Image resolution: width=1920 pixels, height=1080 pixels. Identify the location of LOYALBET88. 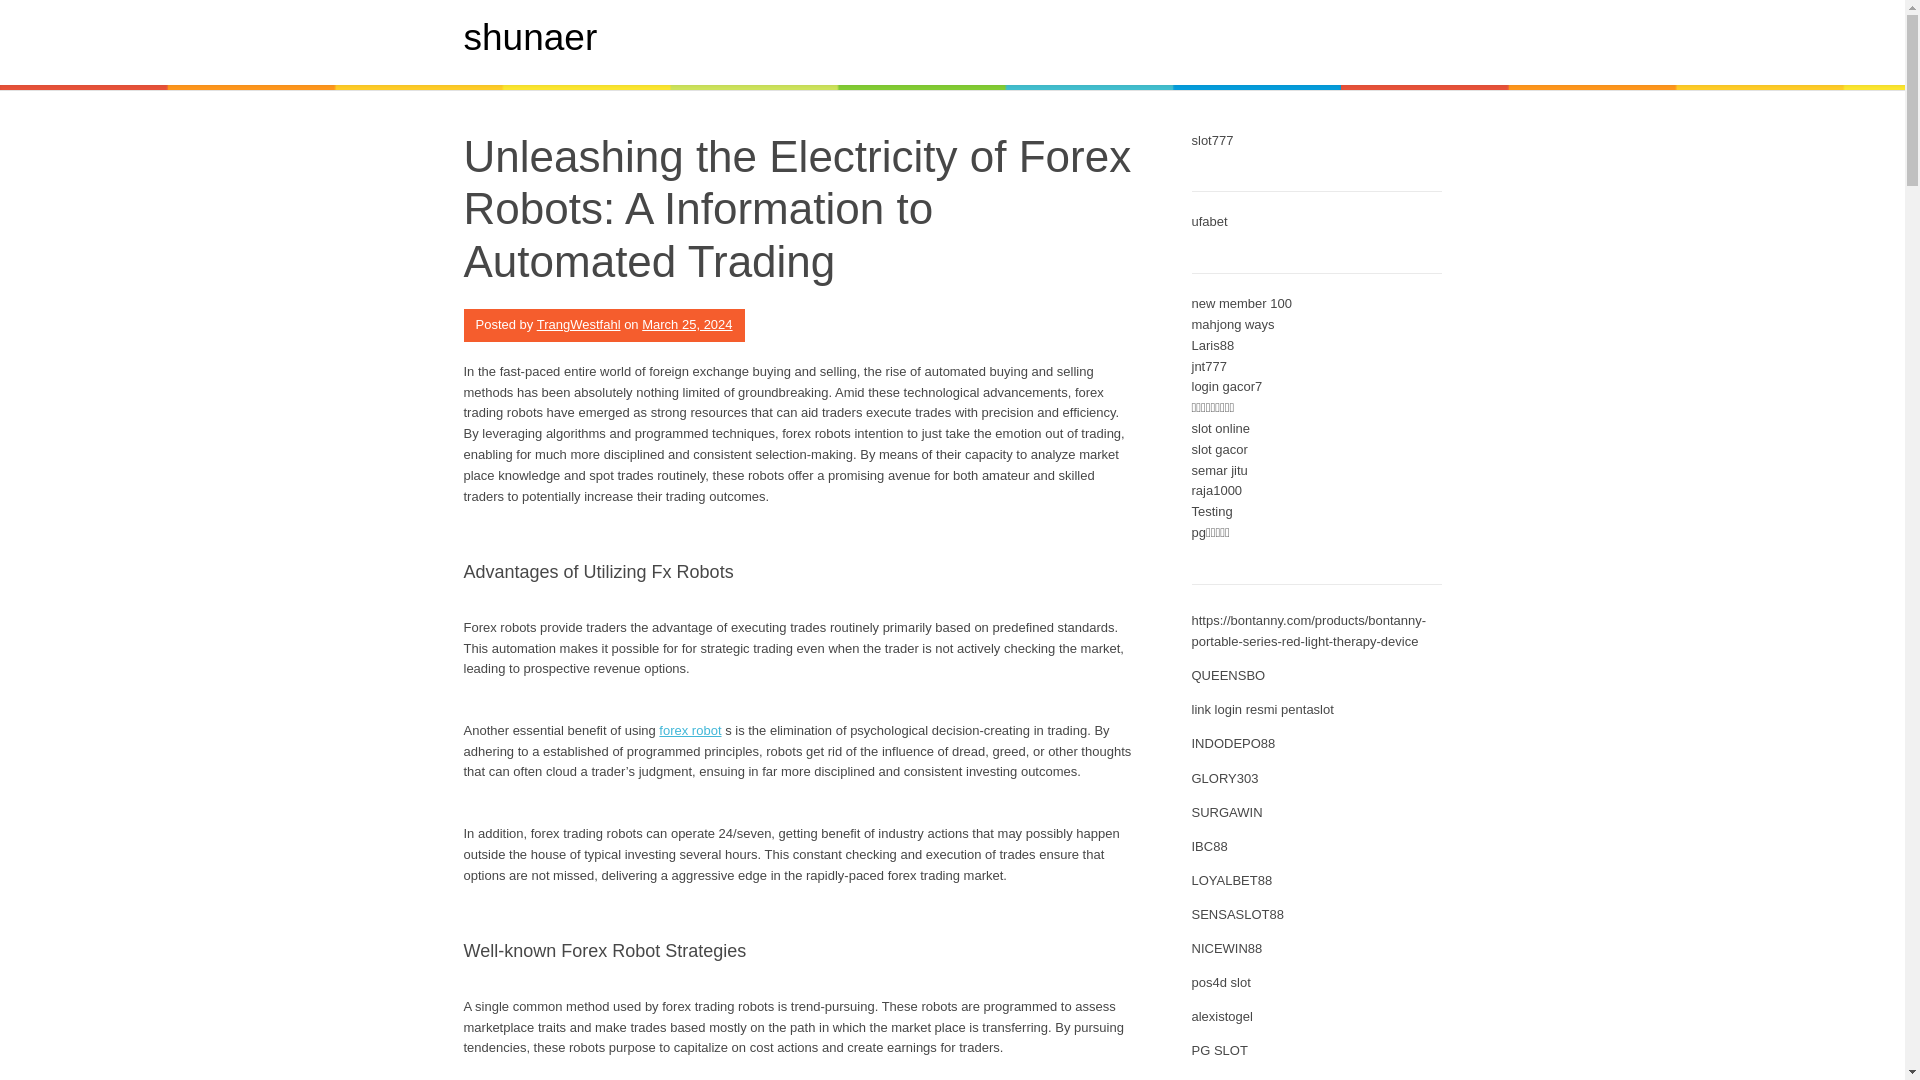
(1232, 880).